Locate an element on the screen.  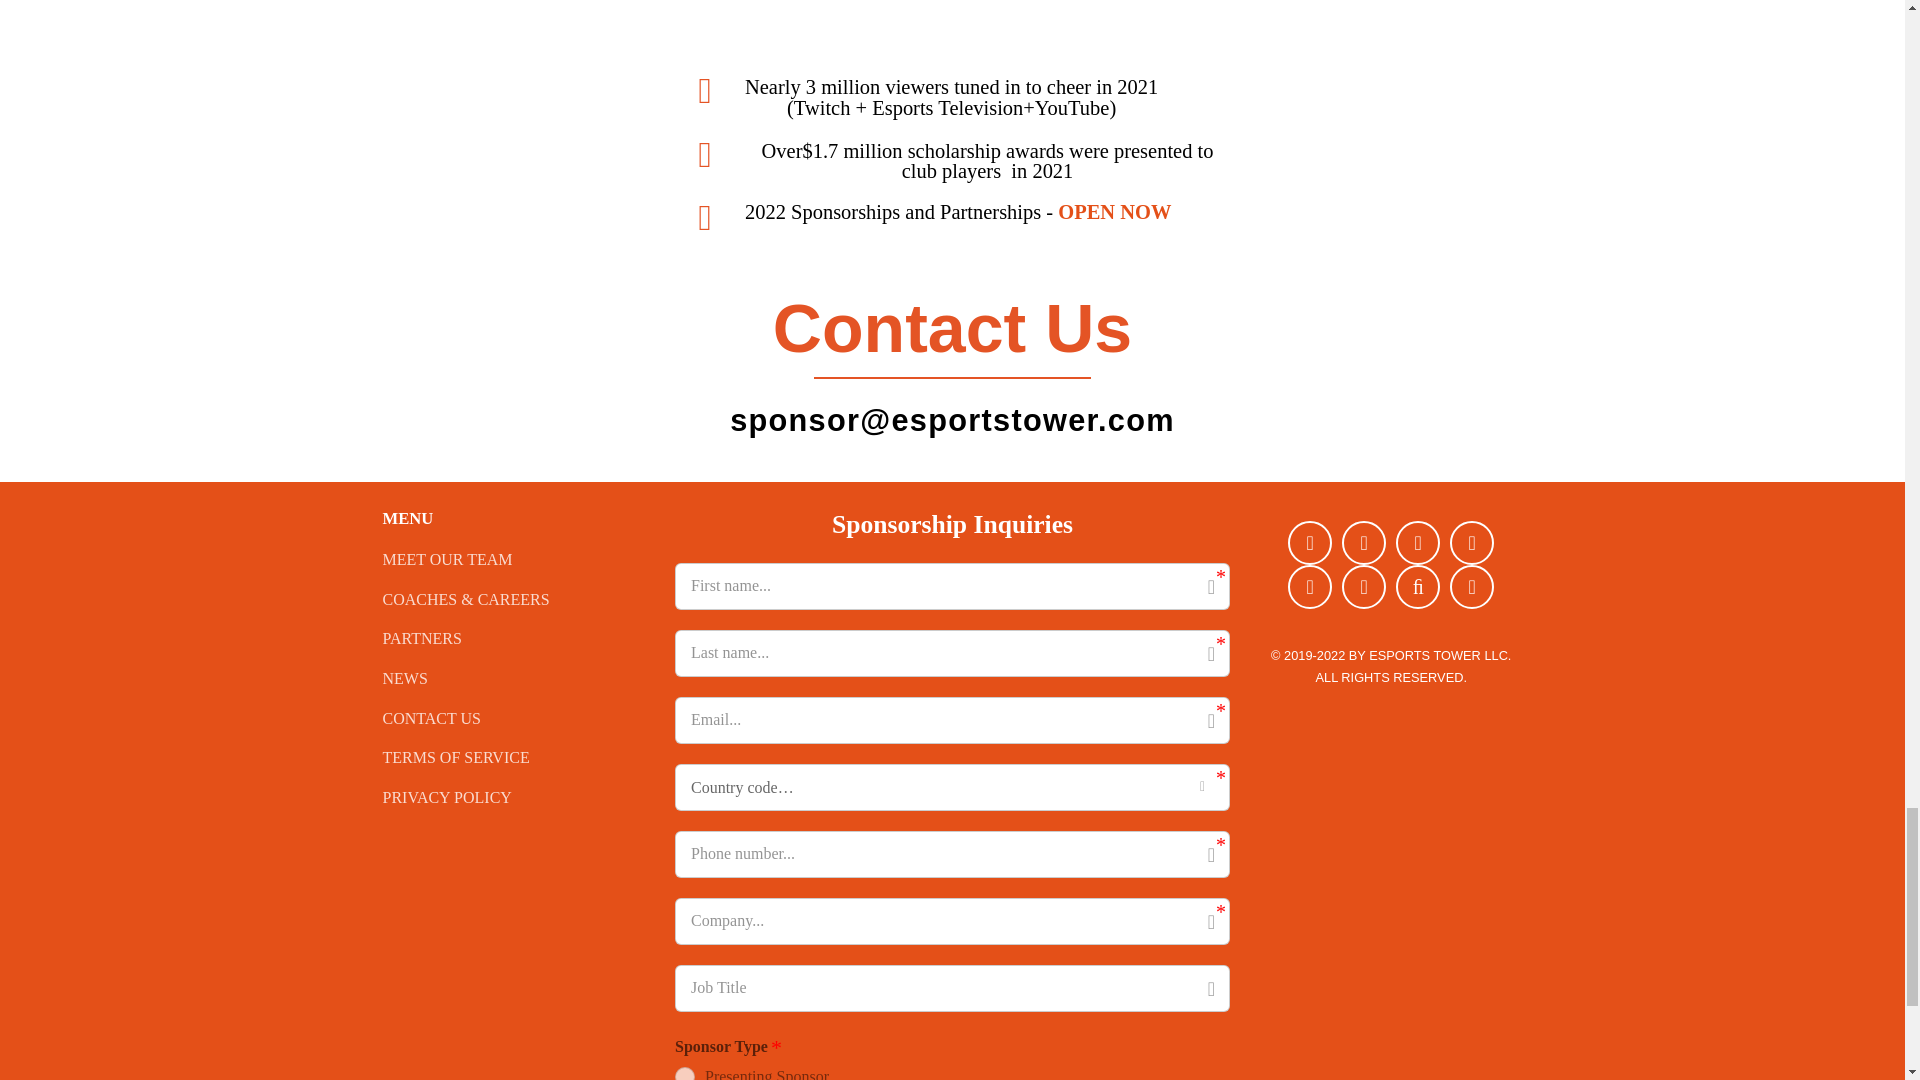
PARTNERS is located at coordinates (514, 638).